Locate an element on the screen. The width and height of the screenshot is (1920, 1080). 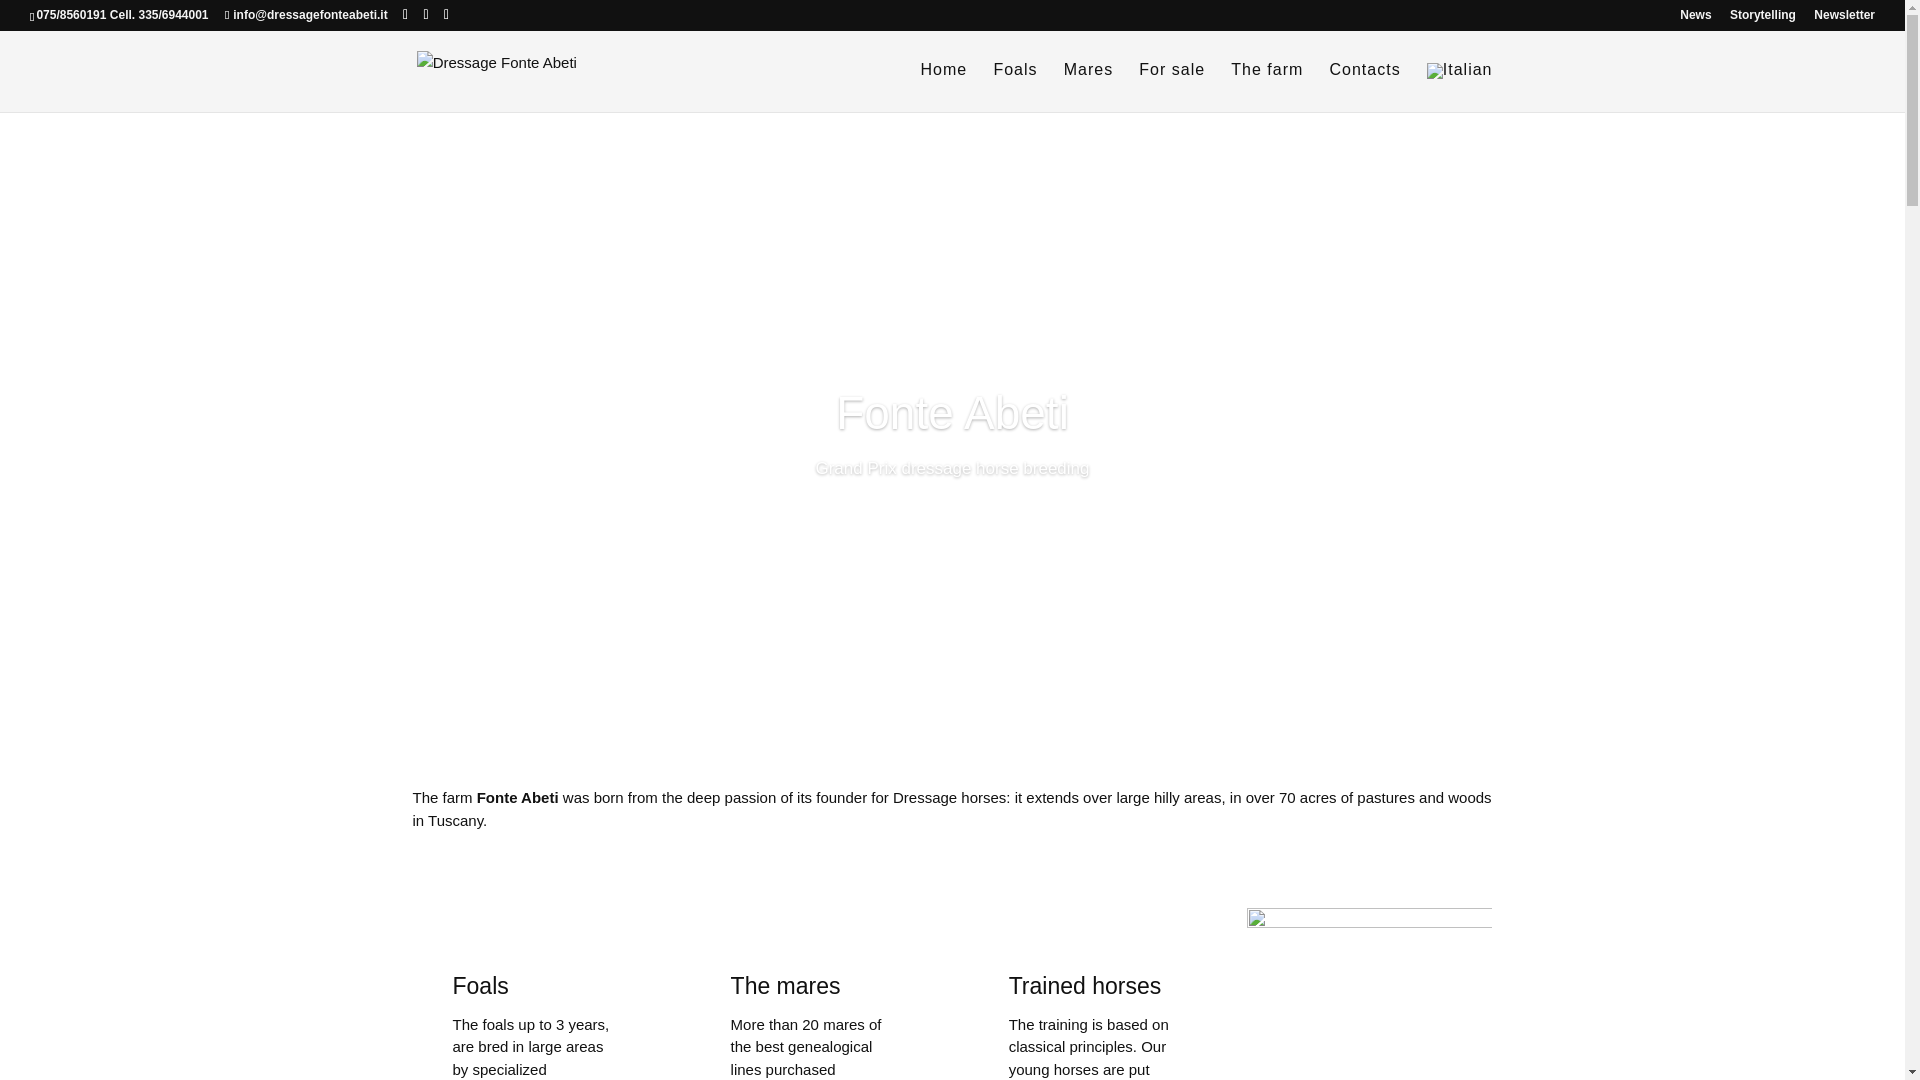
Contacts is located at coordinates (1364, 86).